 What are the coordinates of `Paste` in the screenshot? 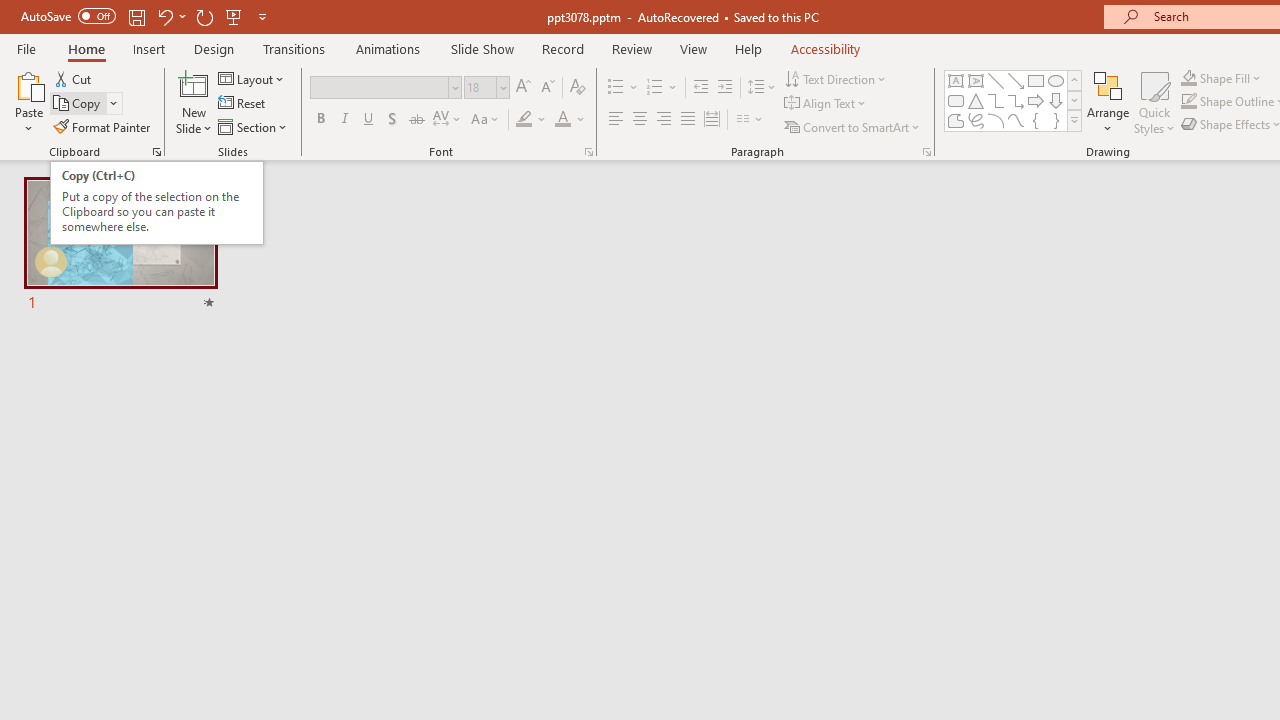 It's located at (28, 84).